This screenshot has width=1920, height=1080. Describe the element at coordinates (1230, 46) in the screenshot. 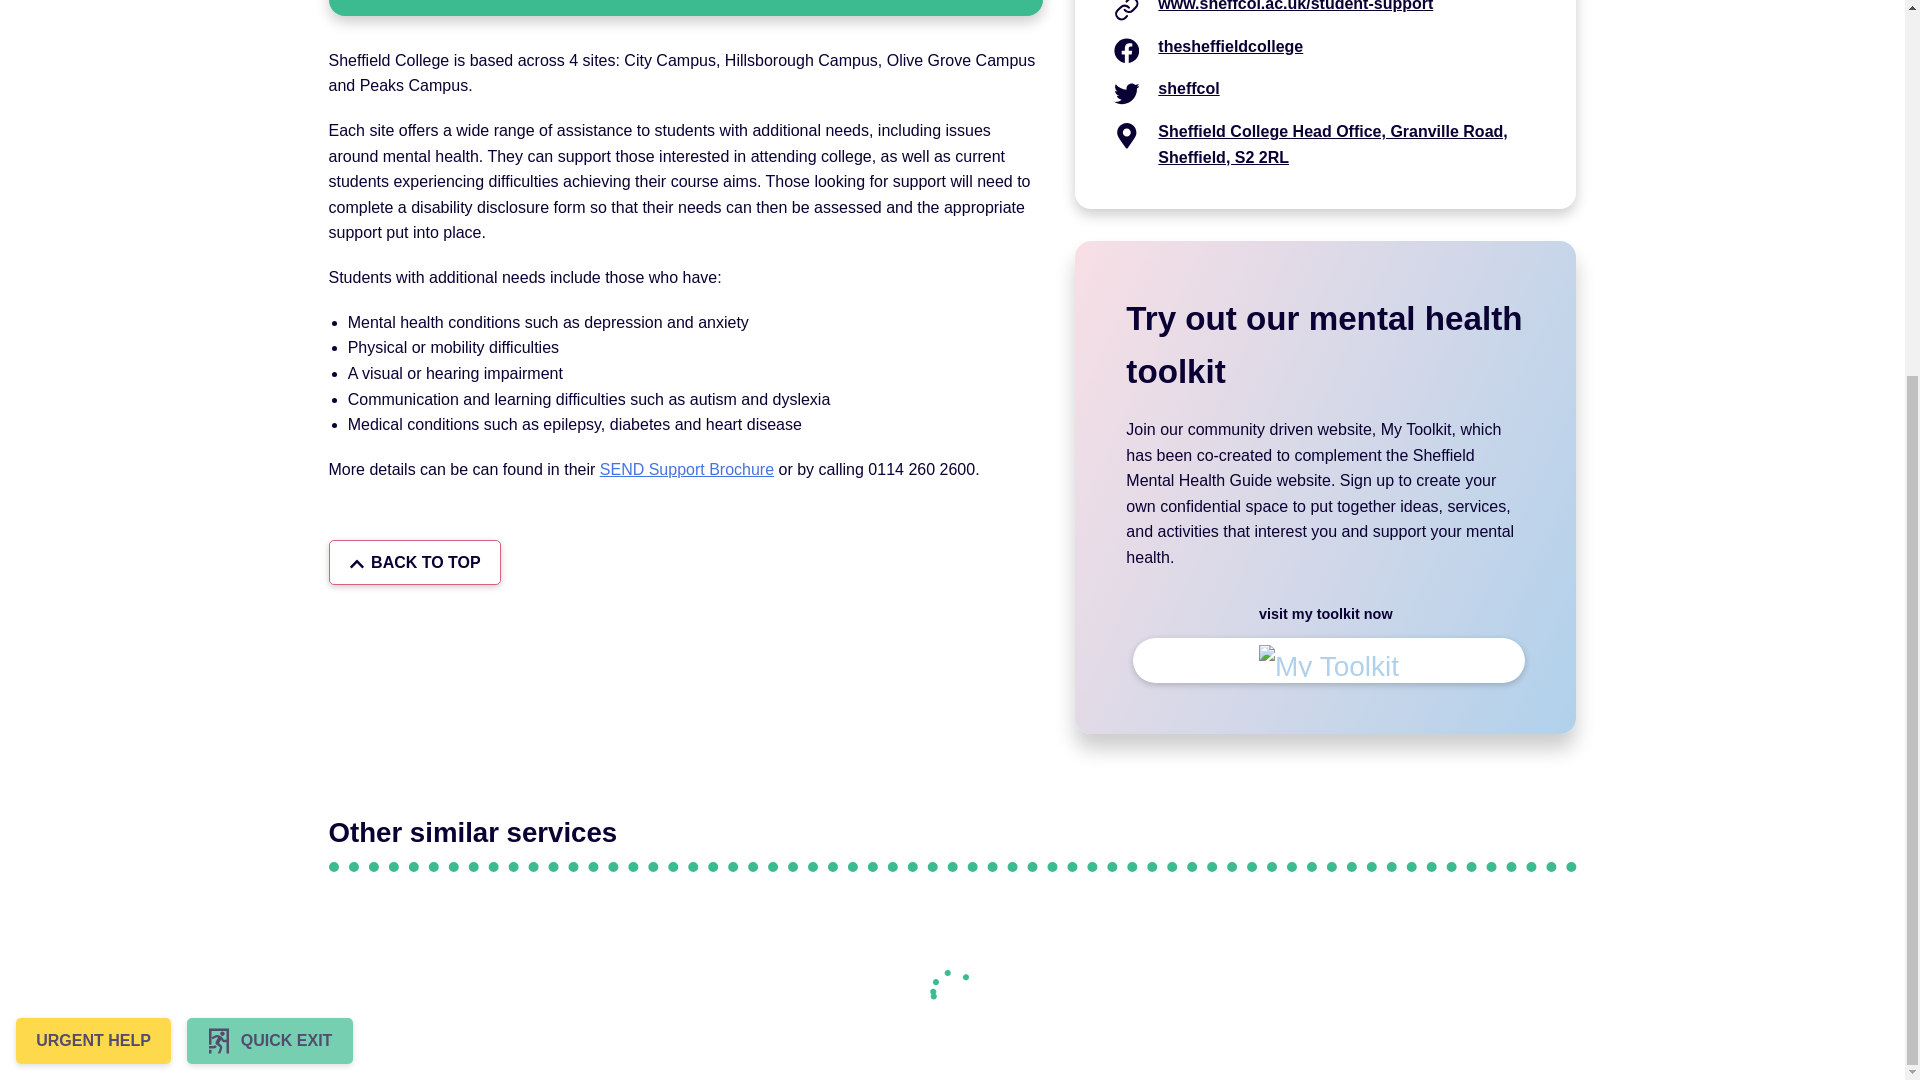

I see `thesheffieldcollege` at that location.